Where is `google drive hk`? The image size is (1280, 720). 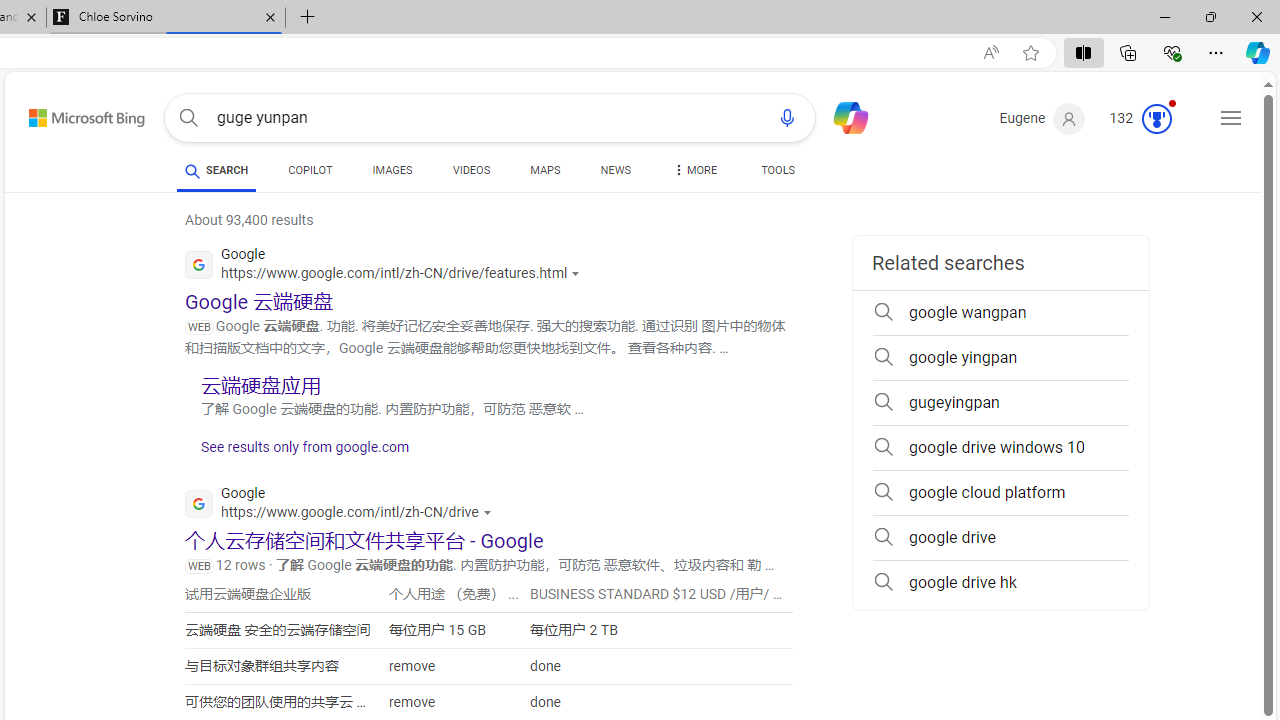
google drive hk is located at coordinates (1000, 582).